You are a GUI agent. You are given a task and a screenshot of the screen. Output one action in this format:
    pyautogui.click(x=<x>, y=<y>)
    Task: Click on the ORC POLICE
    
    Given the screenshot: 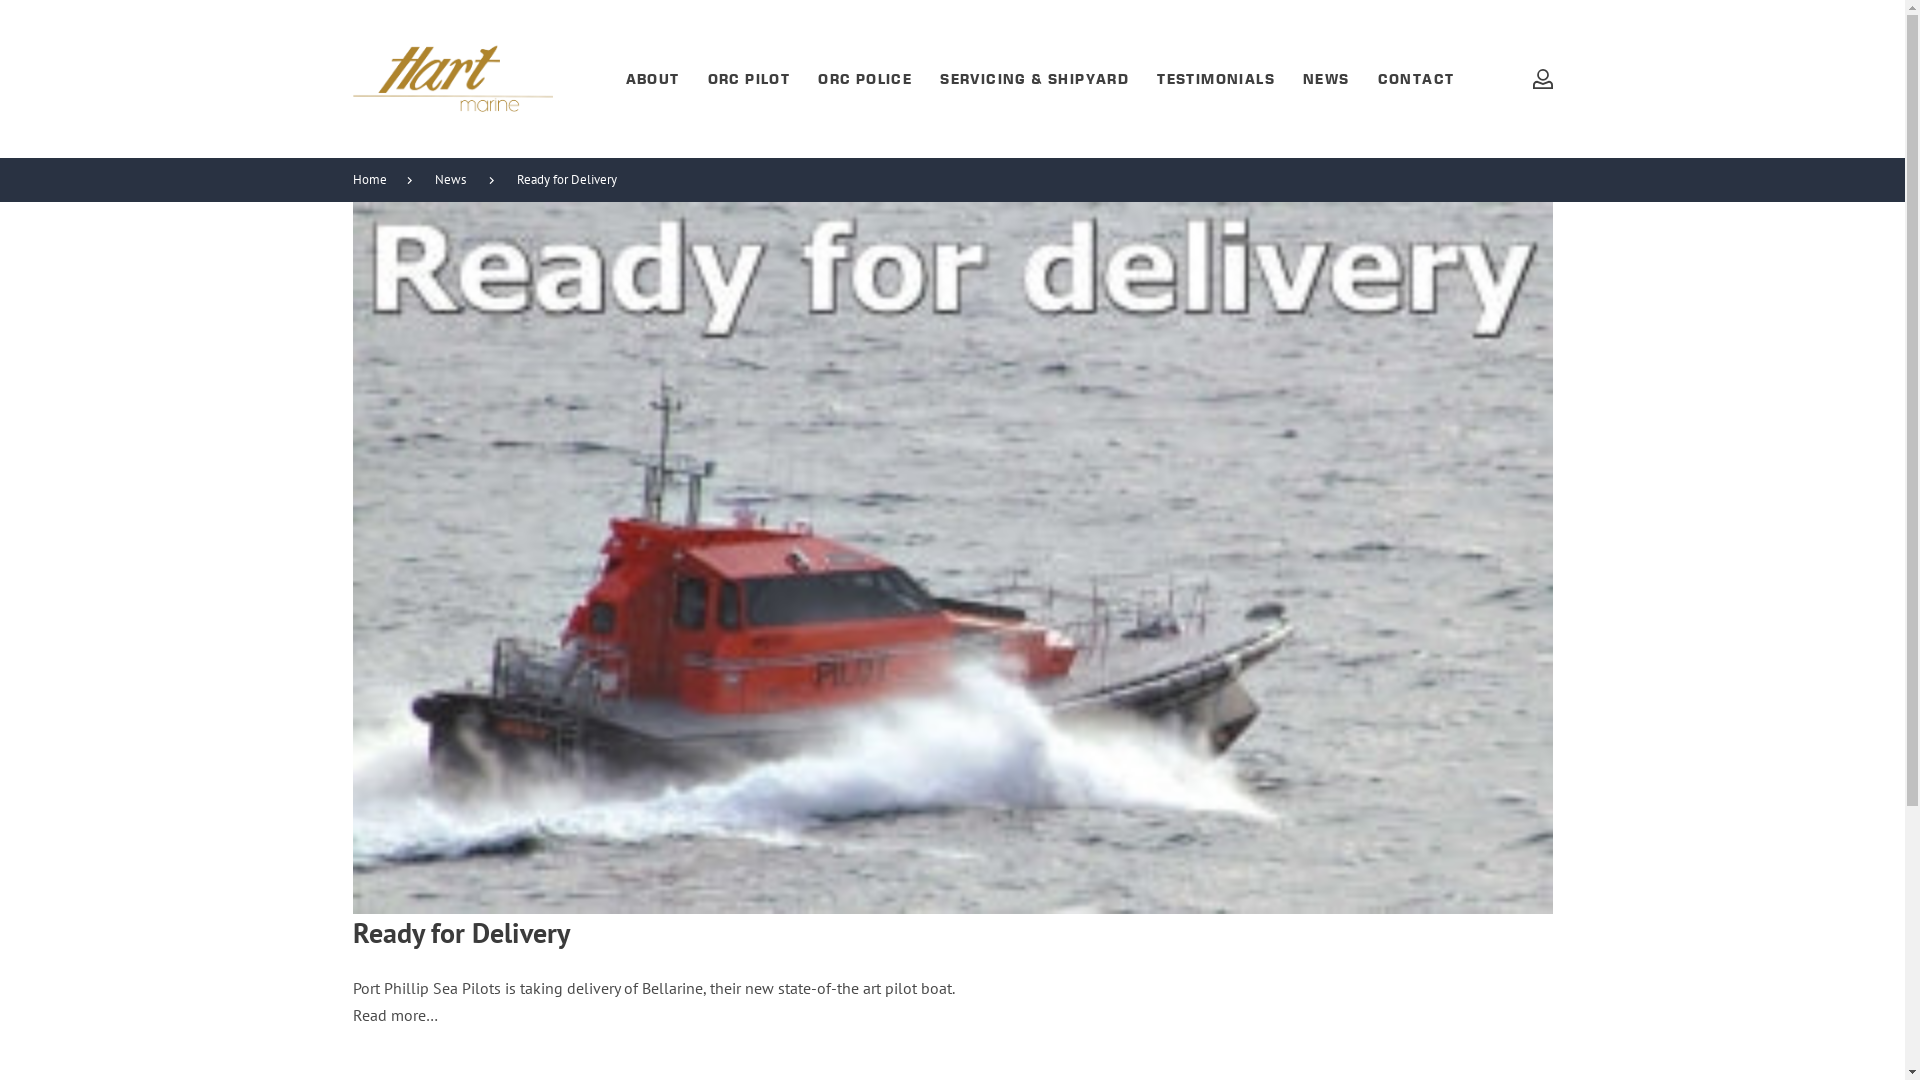 What is the action you would take?
    pyautogui.click(x=879, y=79)
    